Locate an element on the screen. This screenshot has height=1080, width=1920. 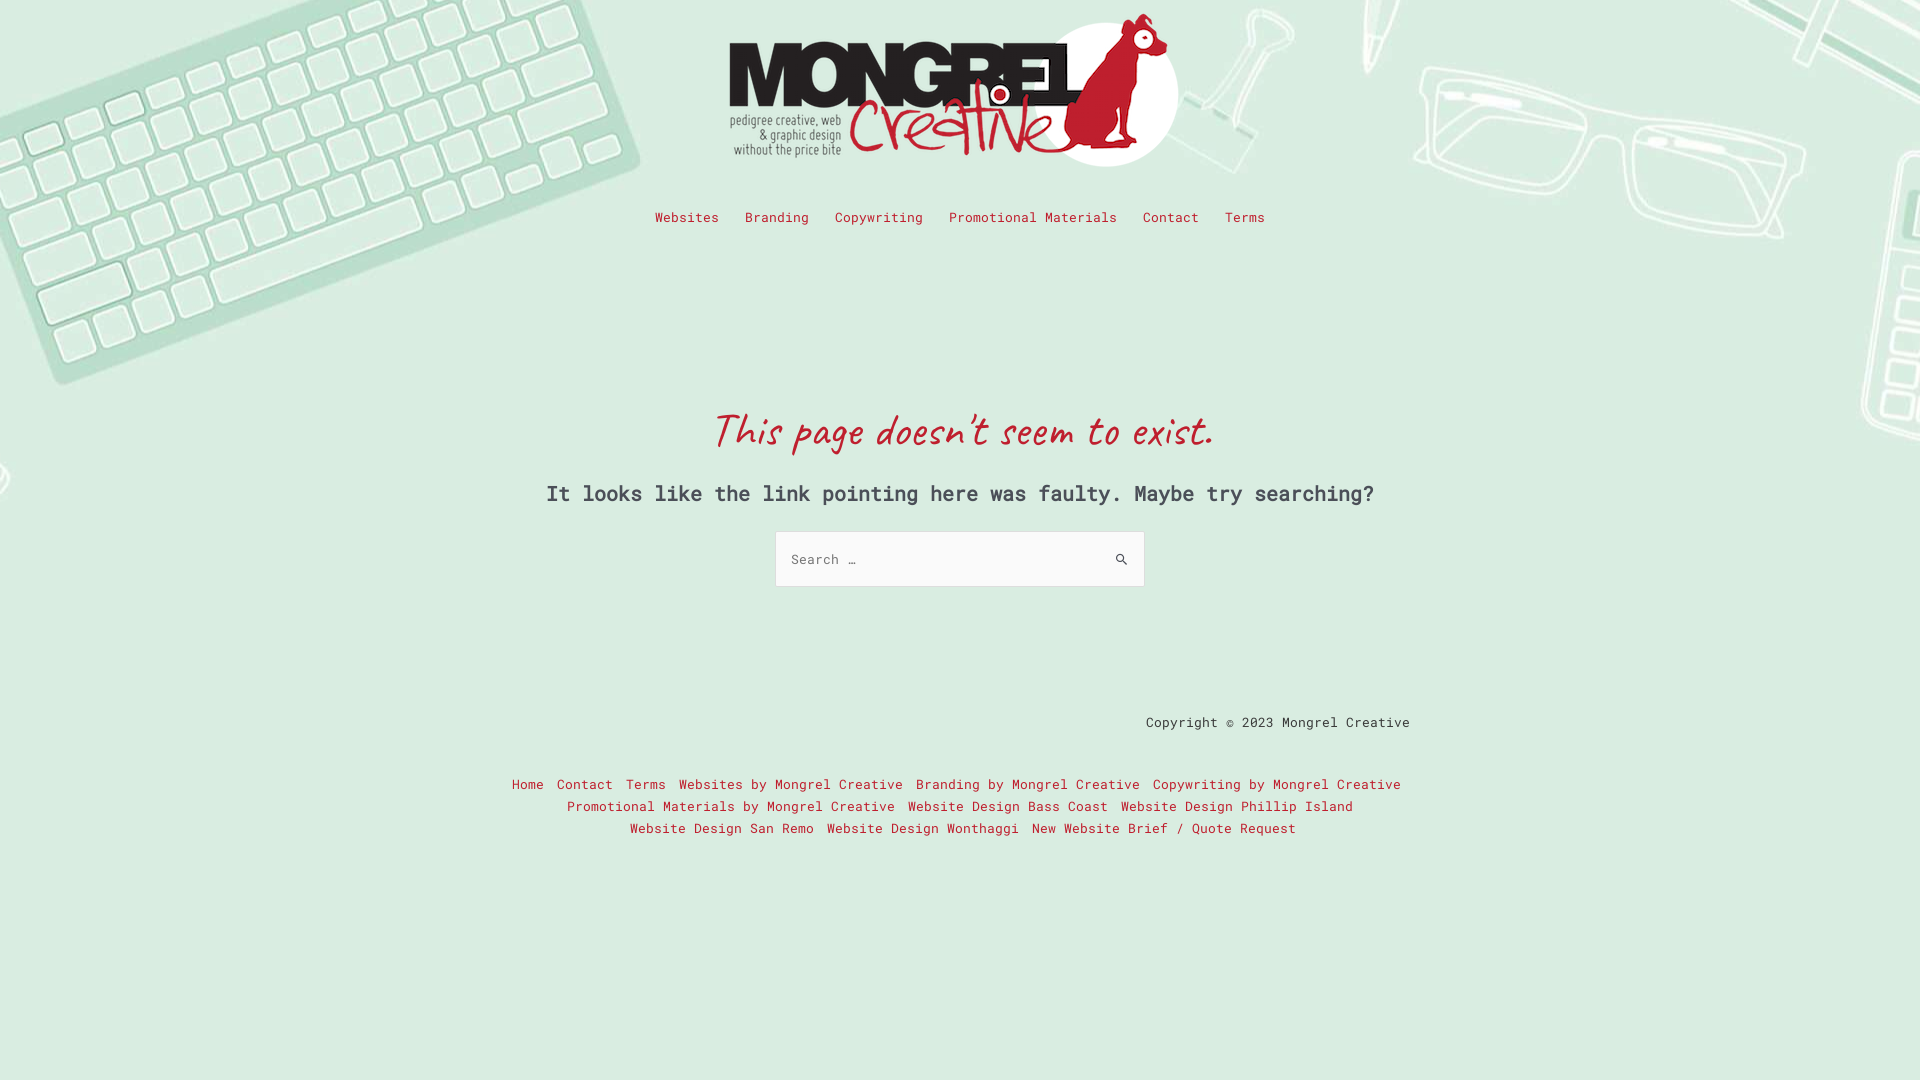
Search is located at coordinates (1122, 550).